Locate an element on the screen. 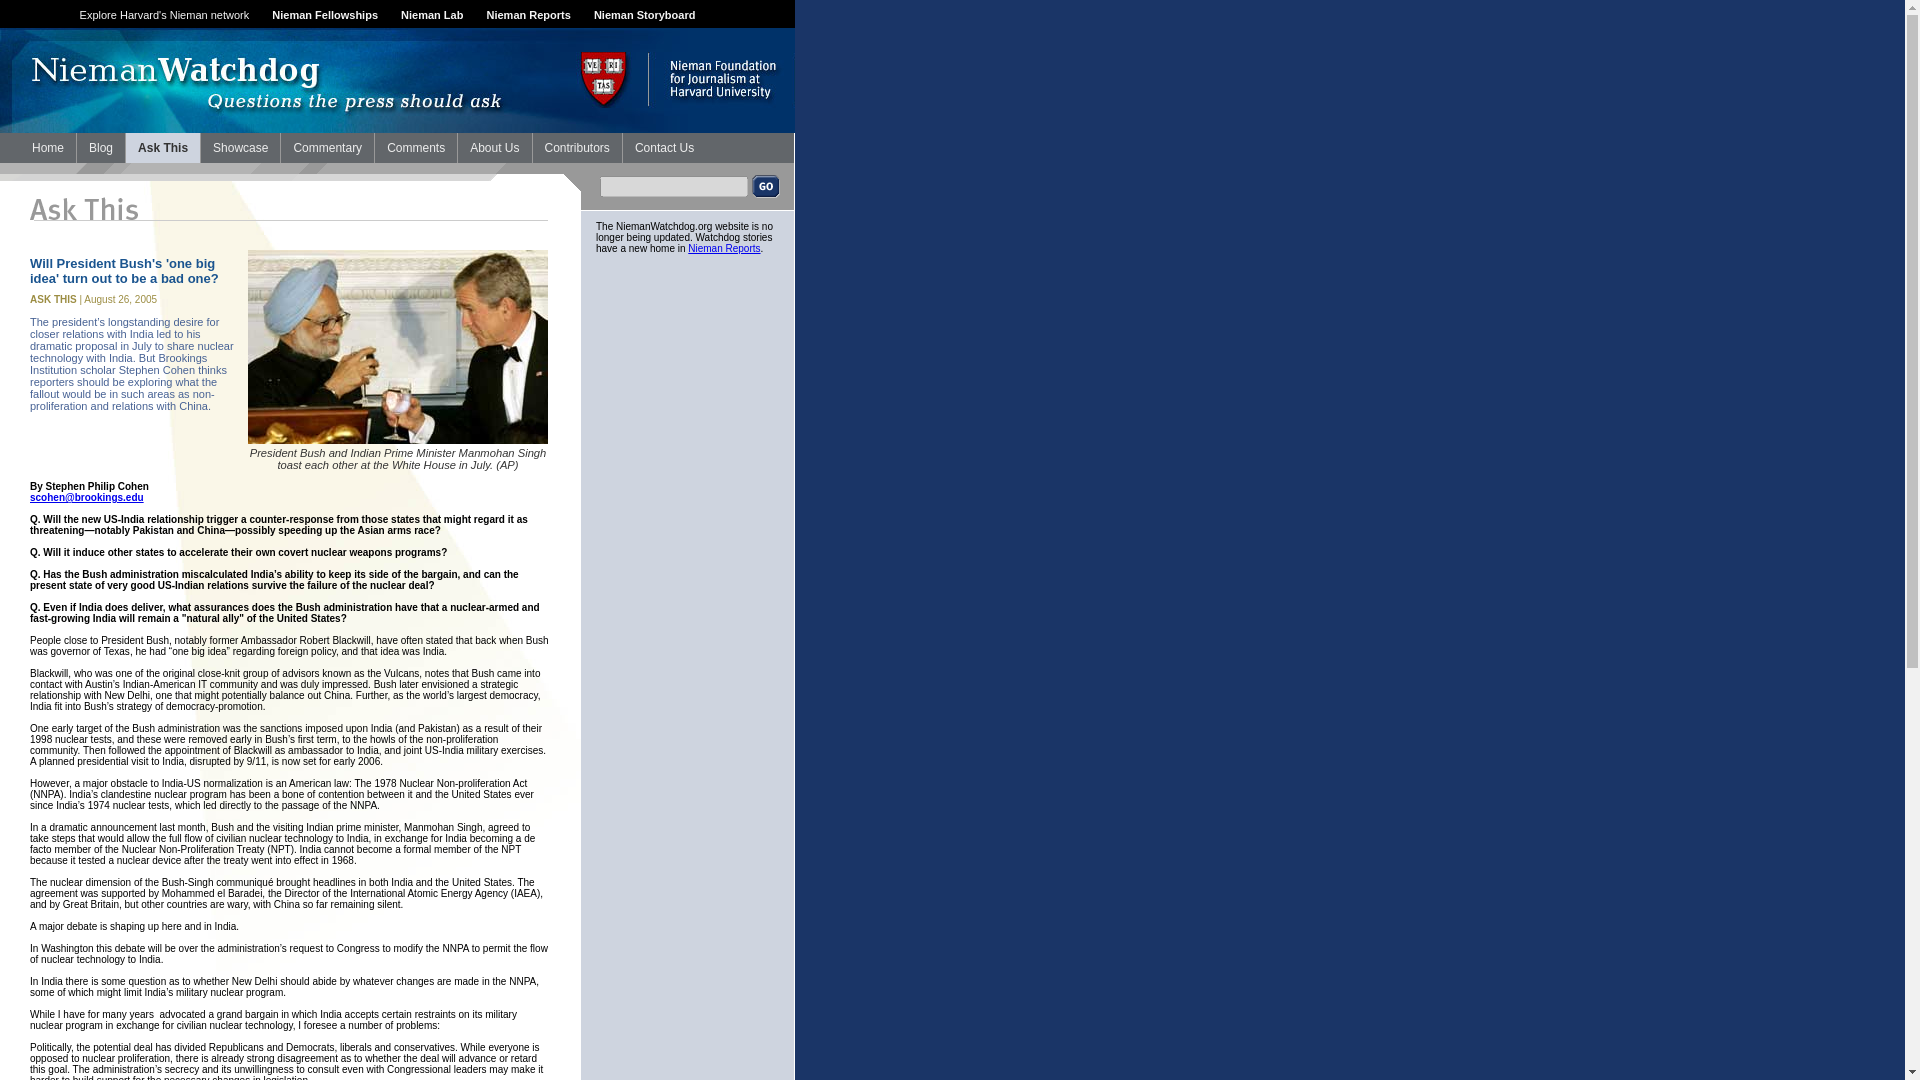 The image size is (1920, 1080). Home is located at coordinates (48, 148).